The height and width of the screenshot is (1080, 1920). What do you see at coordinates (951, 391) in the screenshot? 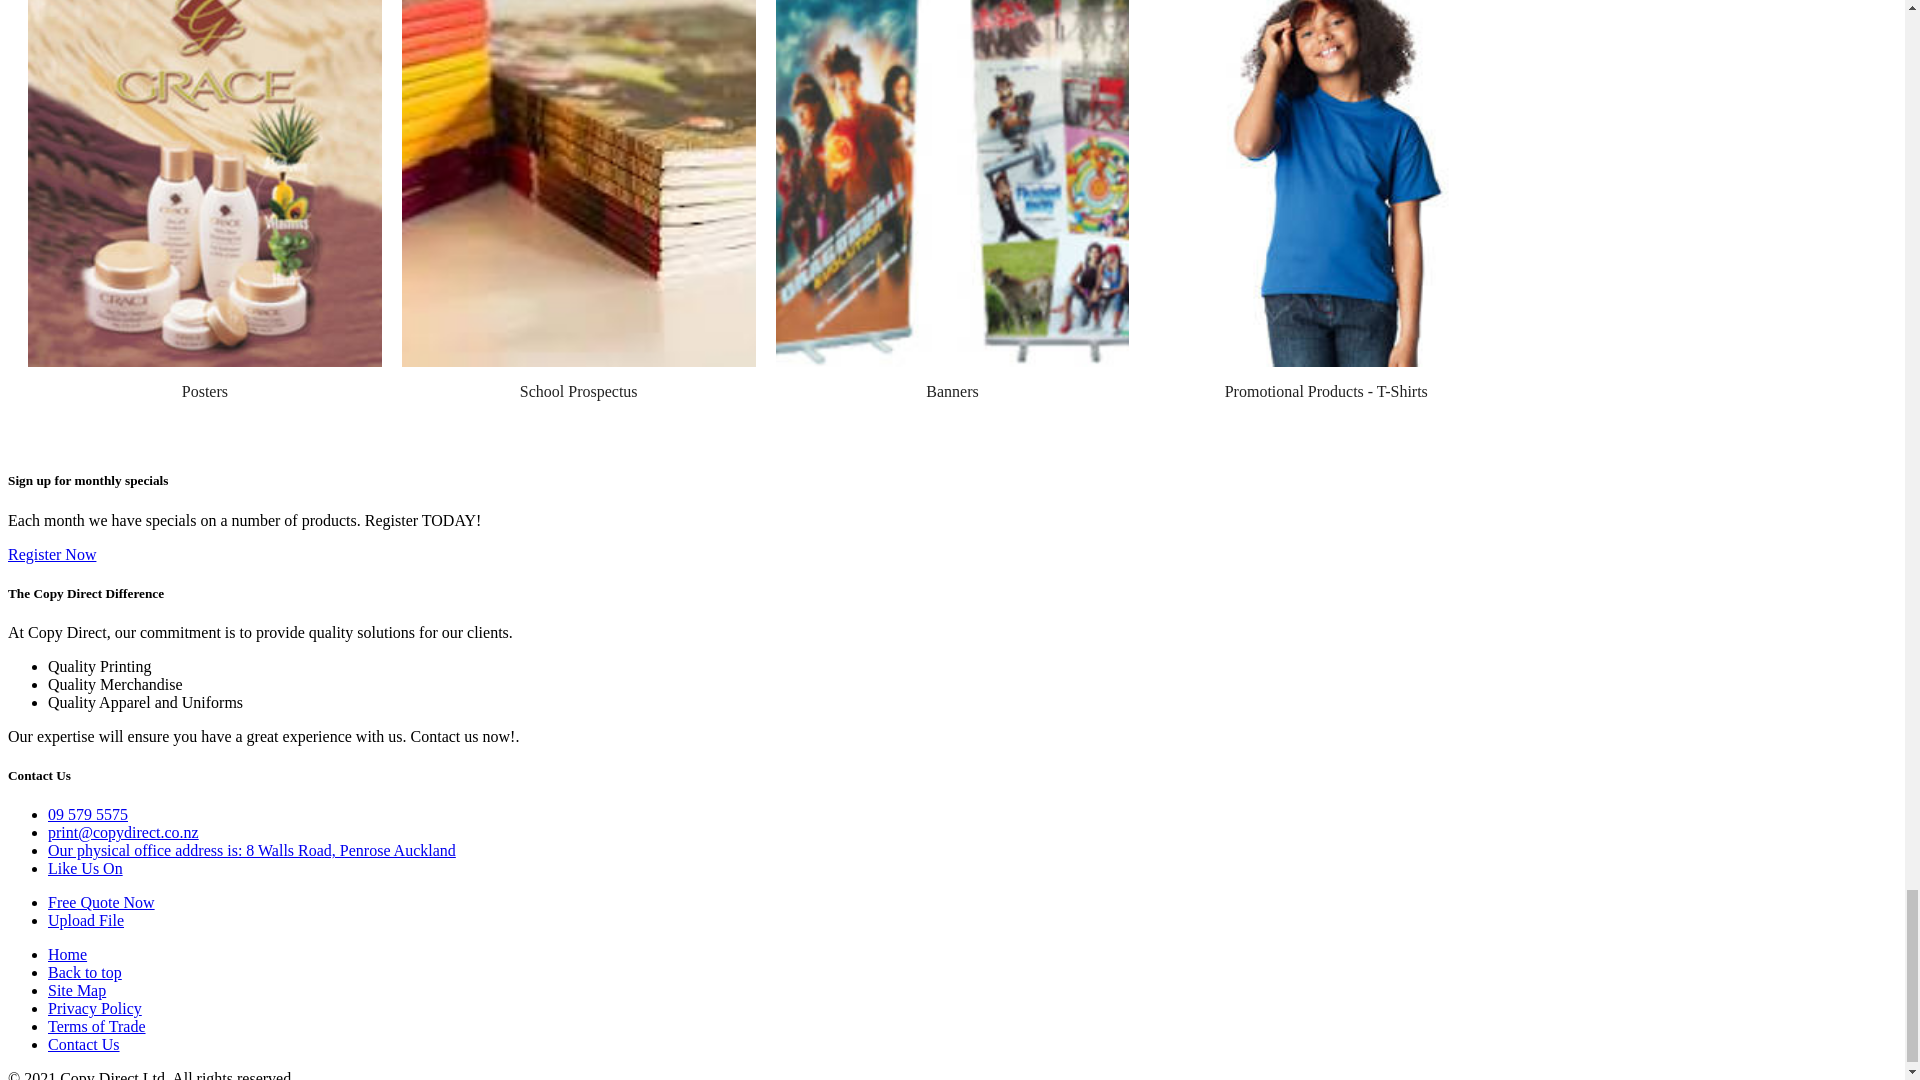
I see `Banners` at bounding box center [951, 391].